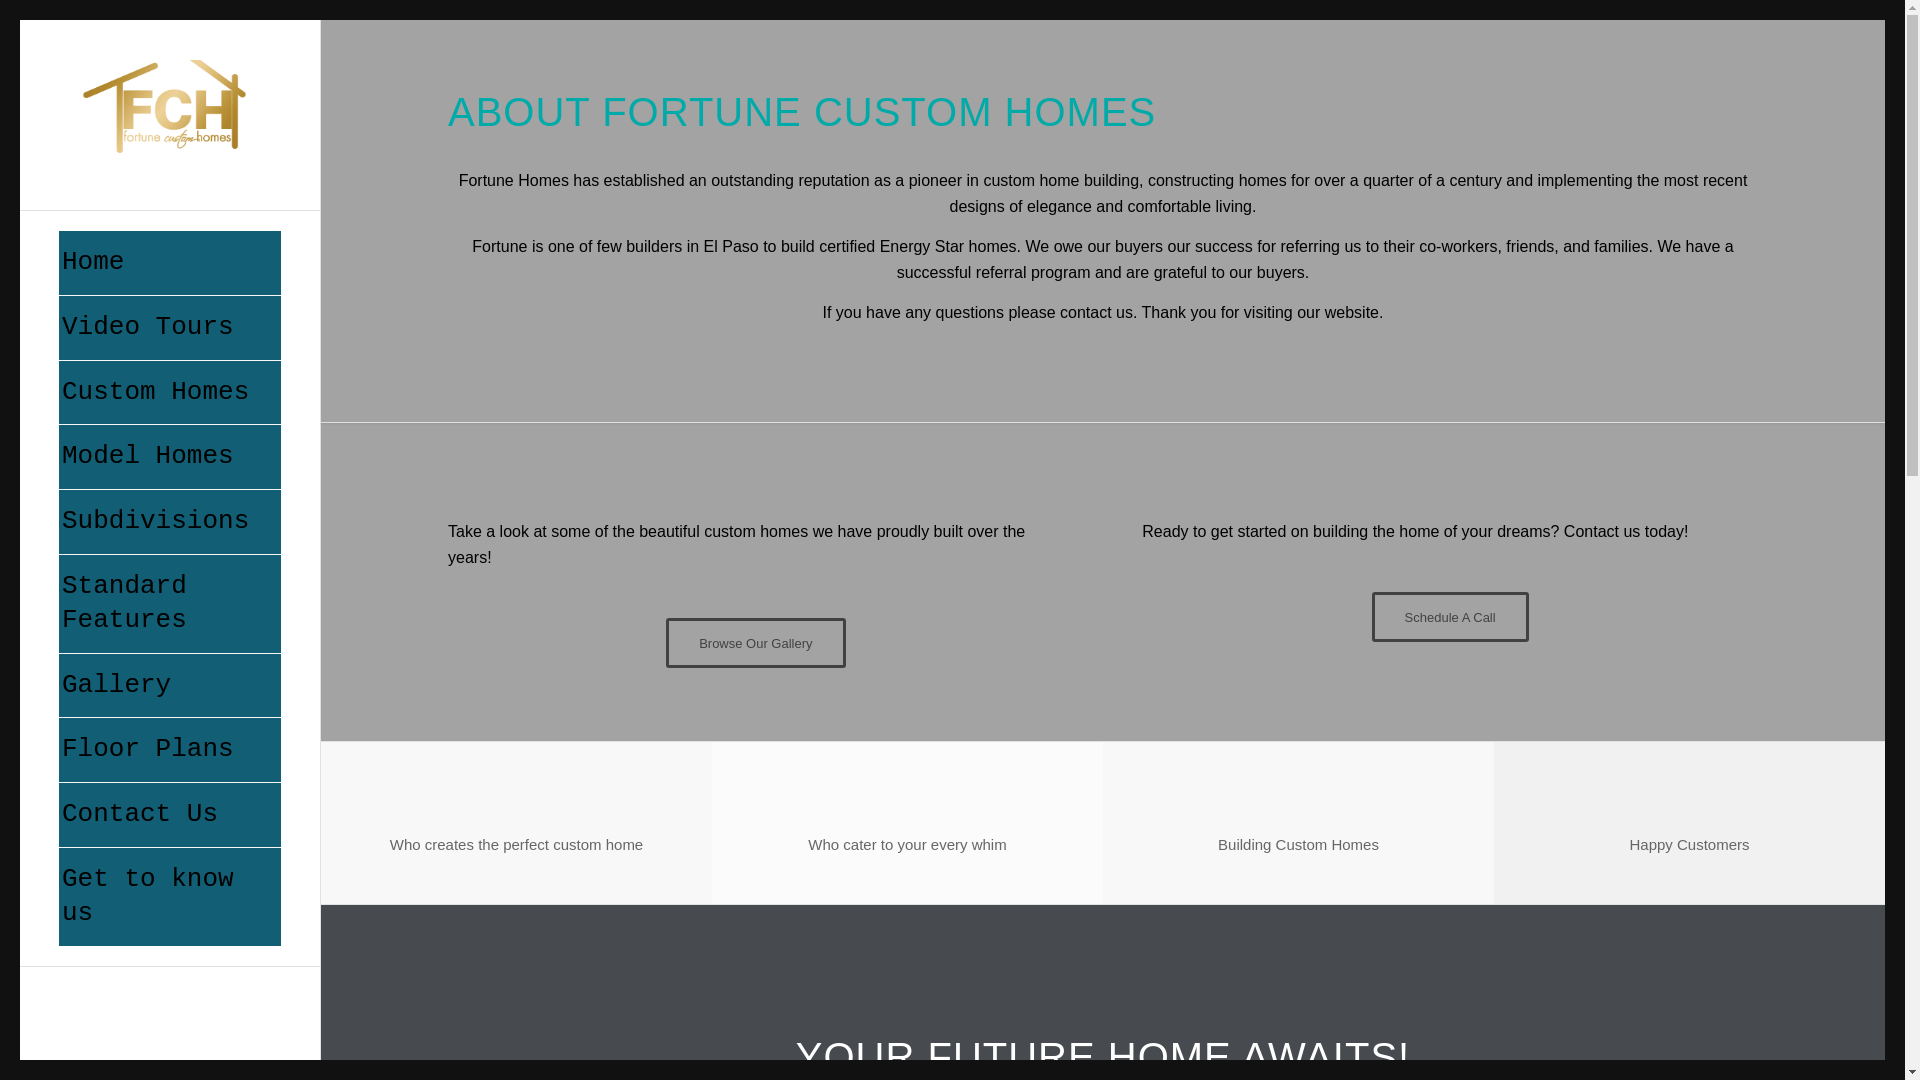  What do you see at coordinates (755, 642) in the screenshot?
I see `Browse Our Gallery` at bounding box center [755, 642].